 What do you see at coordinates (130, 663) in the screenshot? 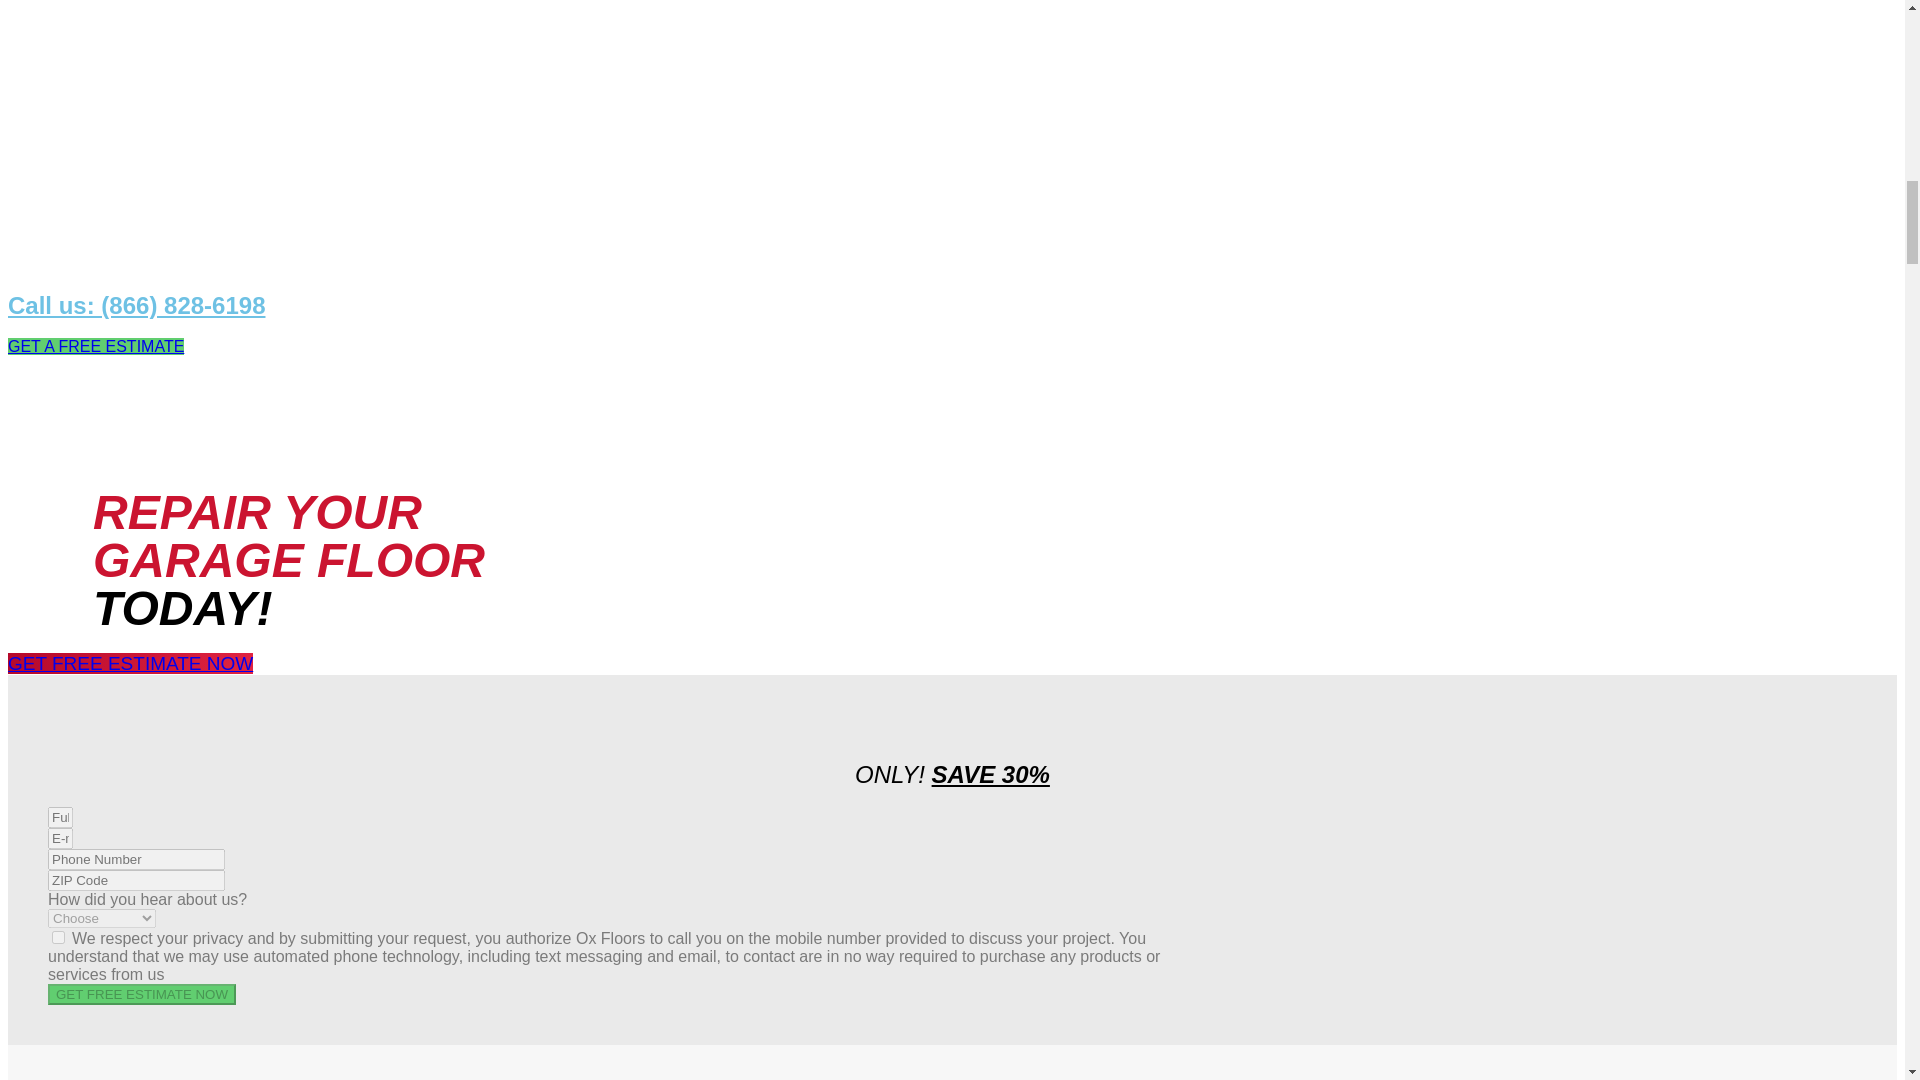
I see `GET FREE ESTIMATE NOW` at bounding box center [130, 663].